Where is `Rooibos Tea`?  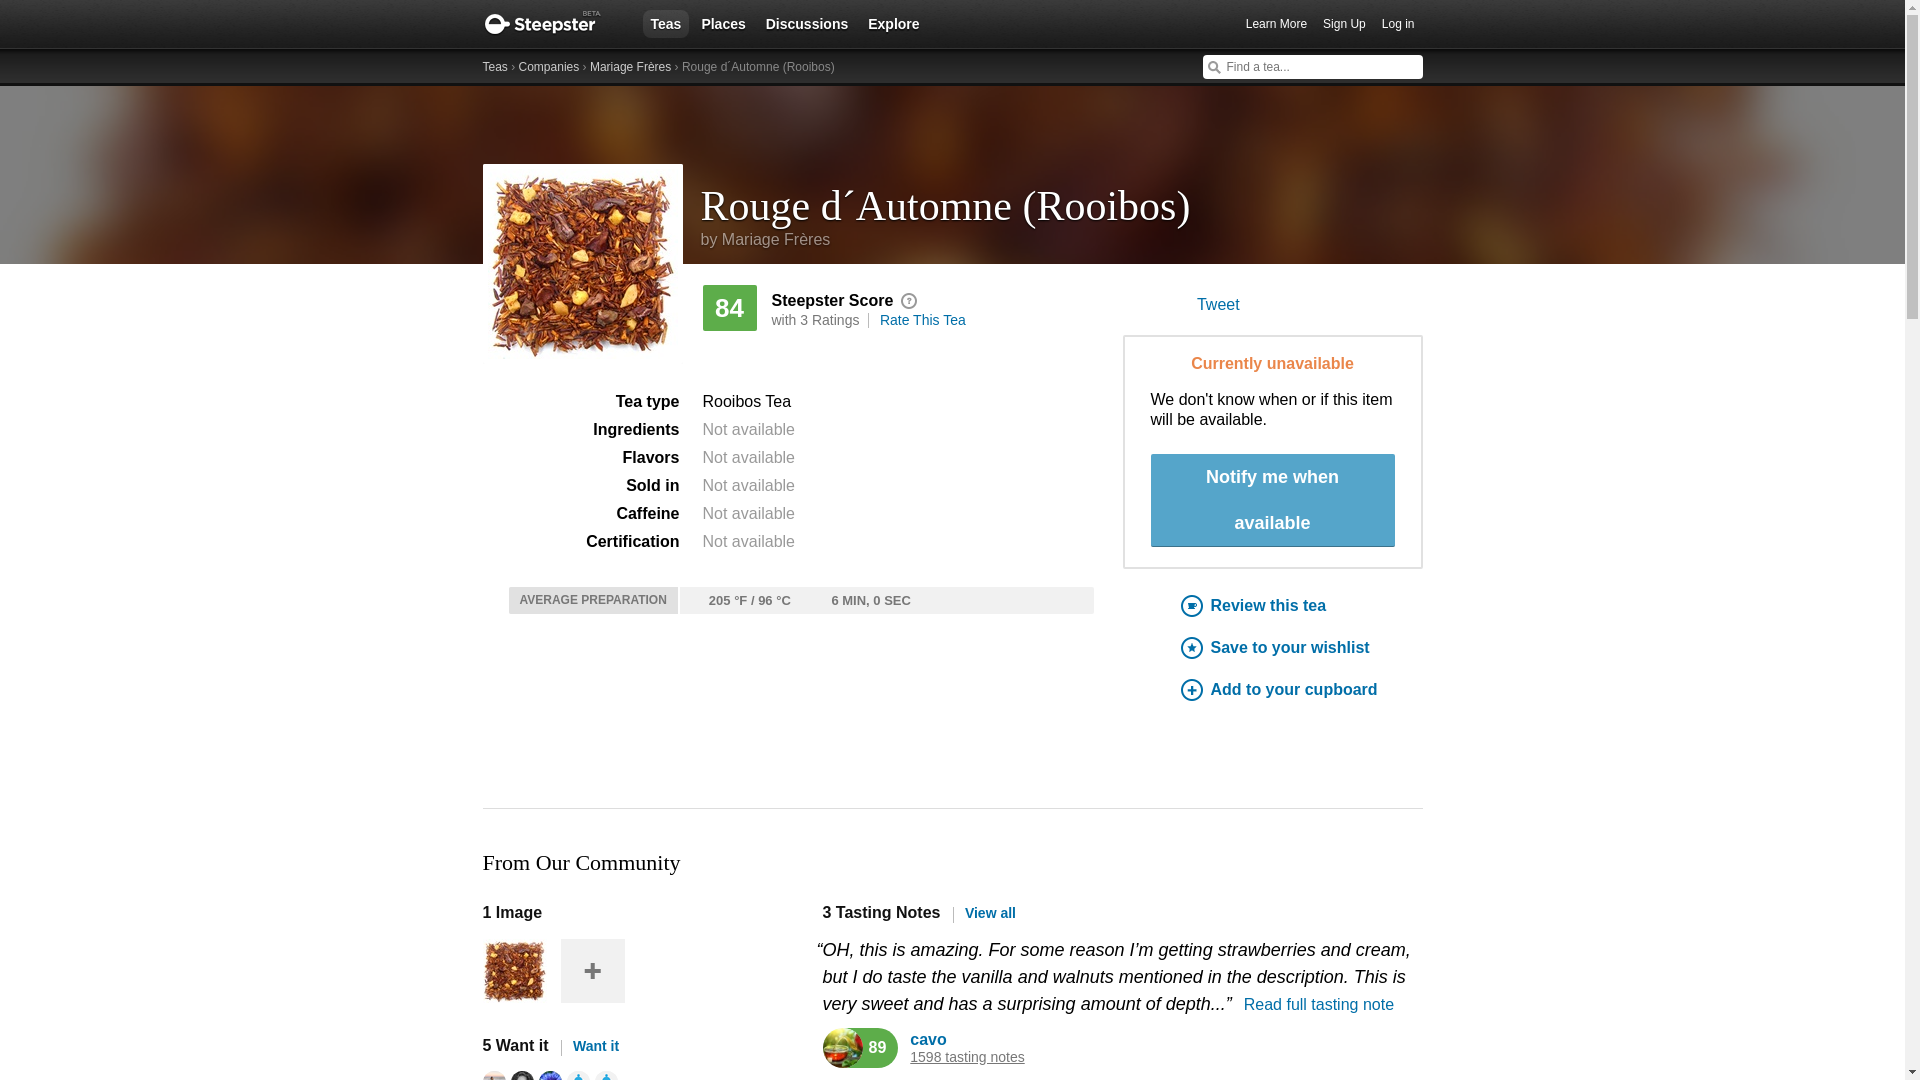
Rooibos Tea is located at coordinates (746, 402).